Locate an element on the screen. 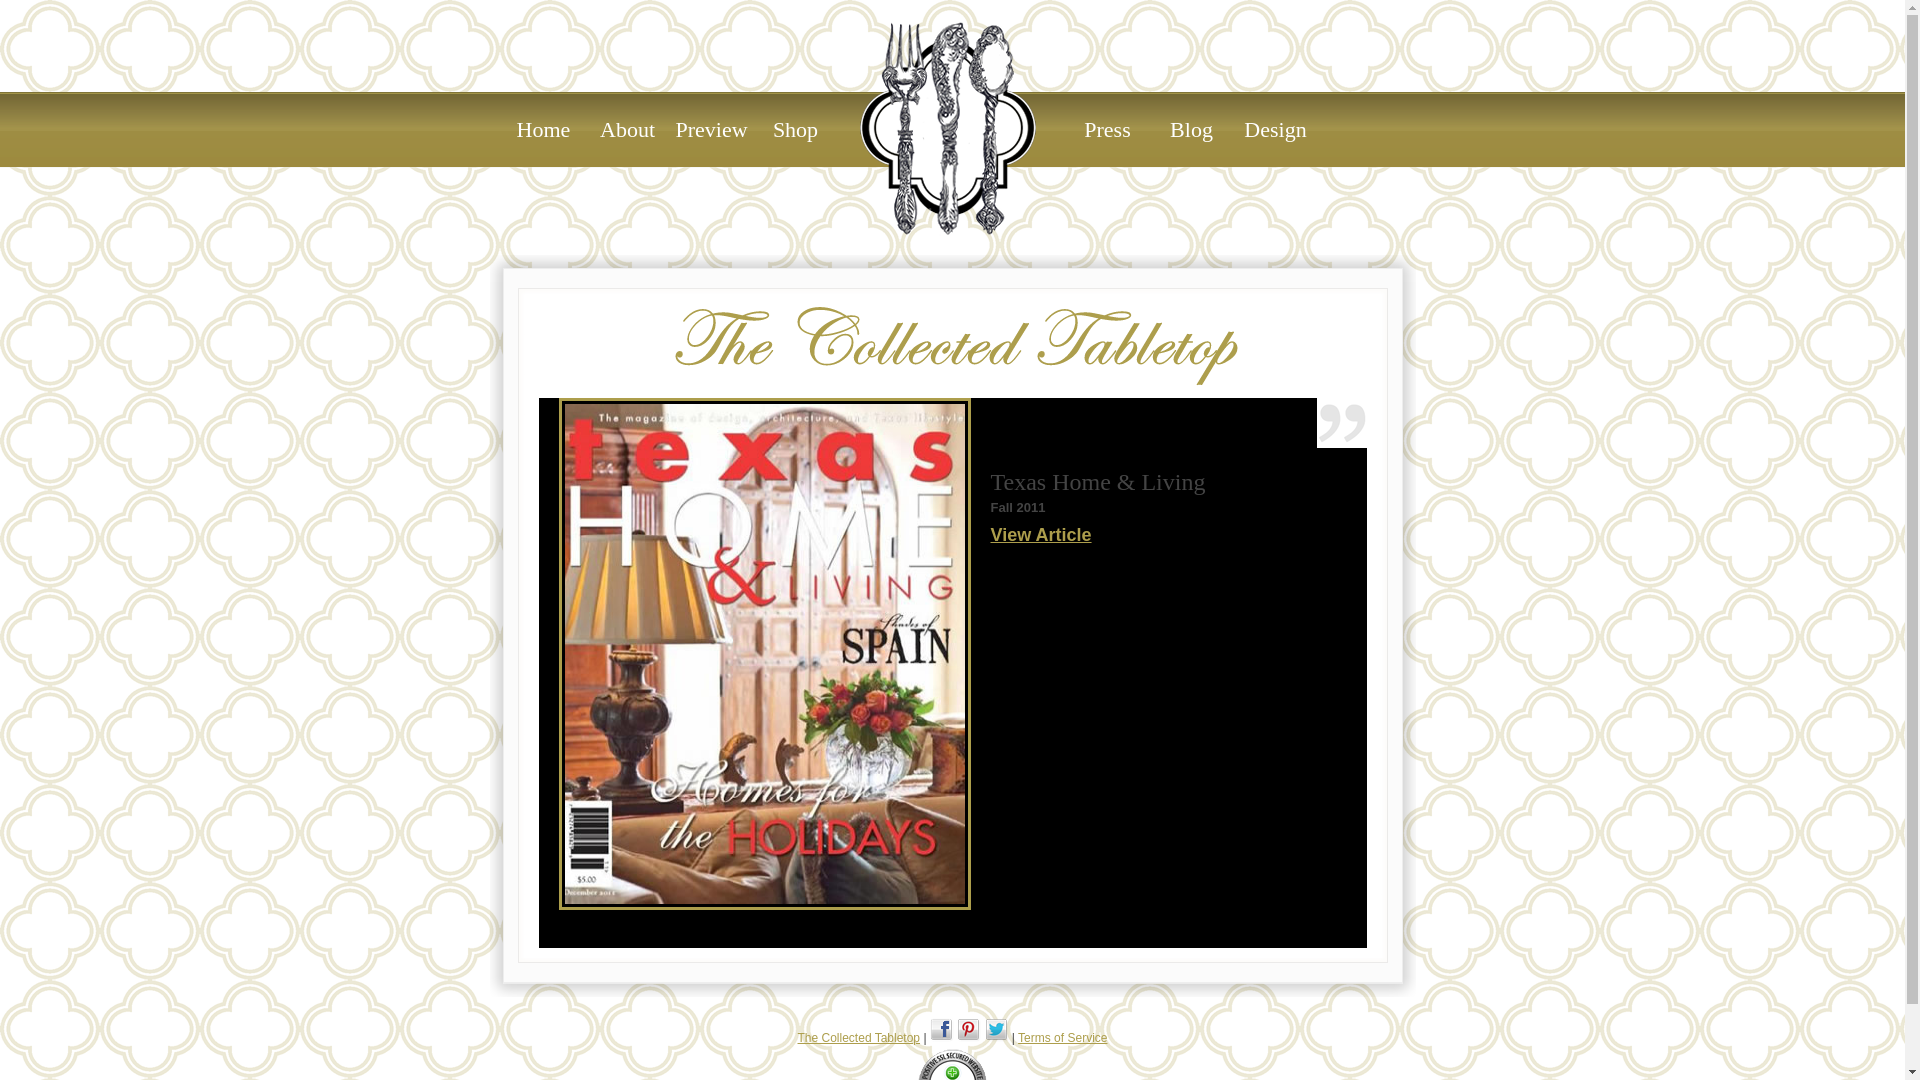 This screenshot has width=1920, height=1080. Press is located at coordinates (1108, 130).